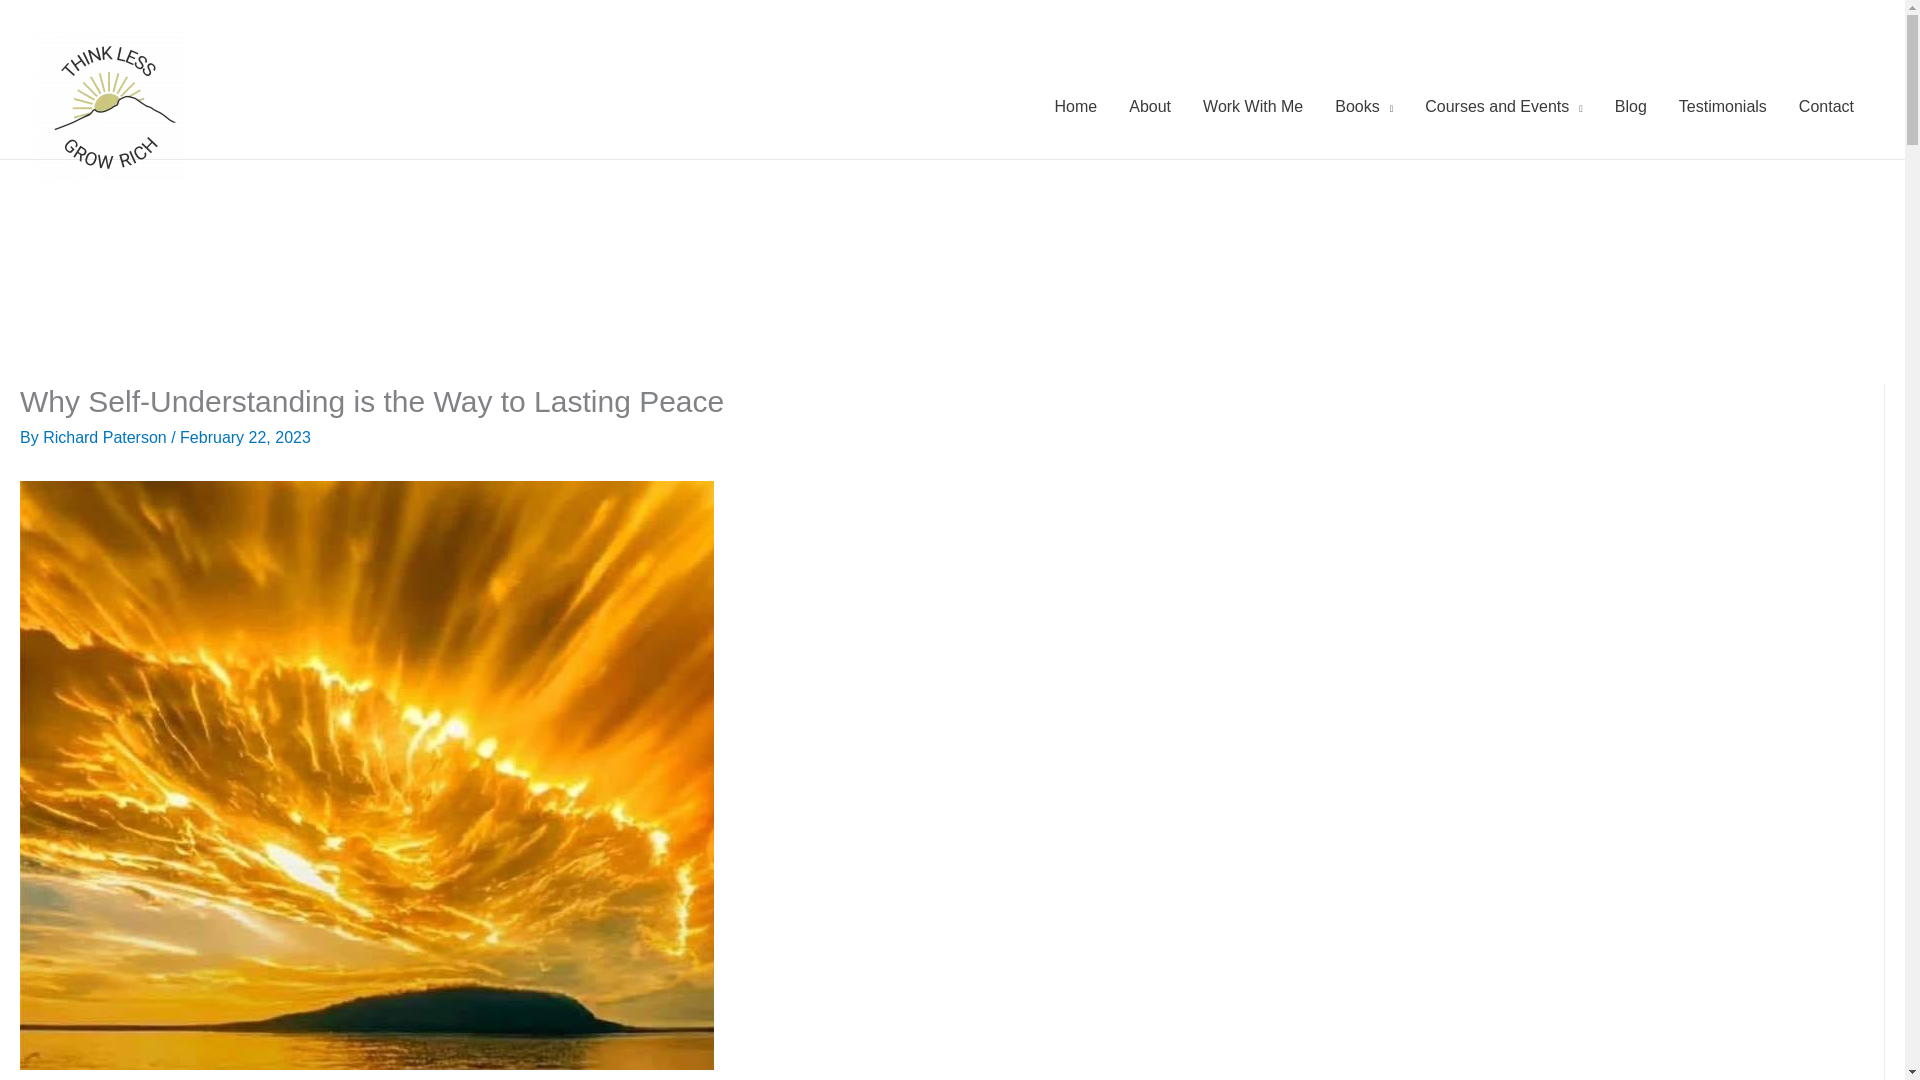  Describe the element at coordinates (1076, 106) in the screenshot. I see `Home` at that location.